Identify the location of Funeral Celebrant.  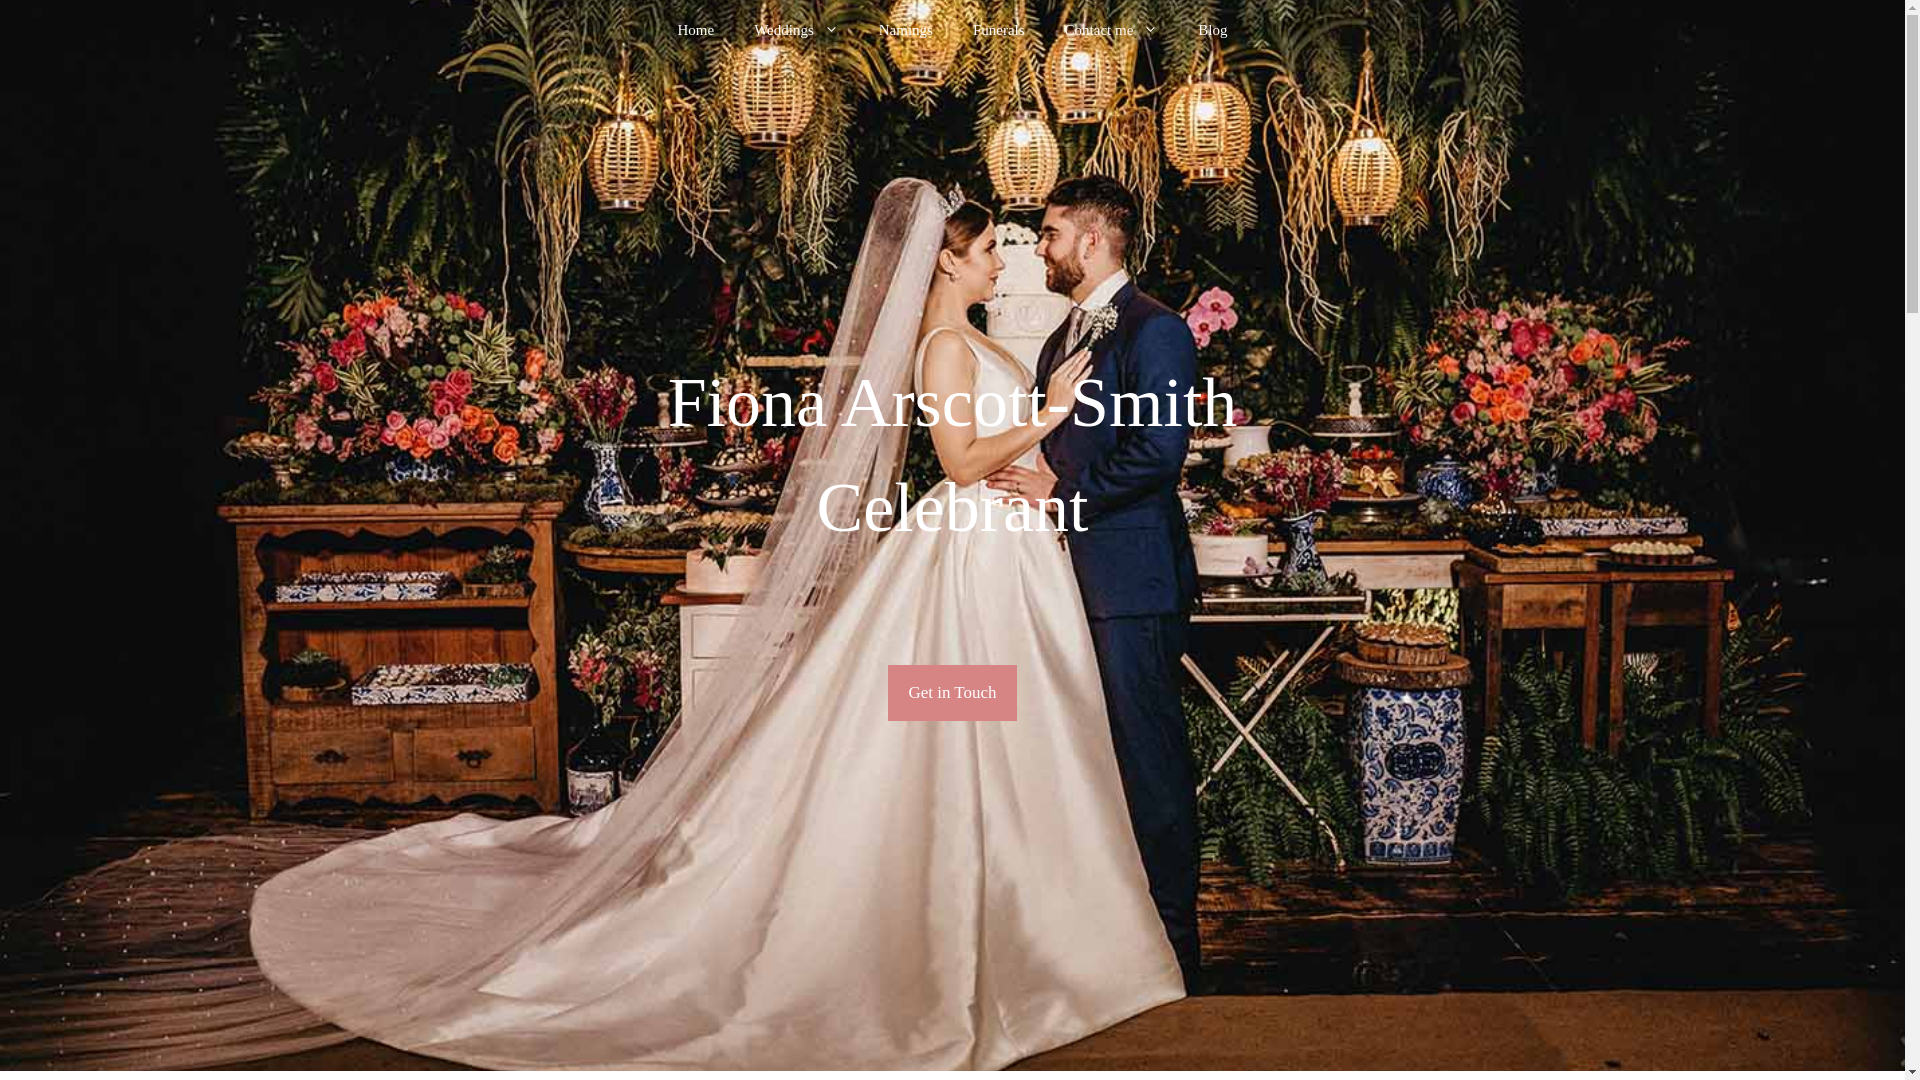
(998, 30).